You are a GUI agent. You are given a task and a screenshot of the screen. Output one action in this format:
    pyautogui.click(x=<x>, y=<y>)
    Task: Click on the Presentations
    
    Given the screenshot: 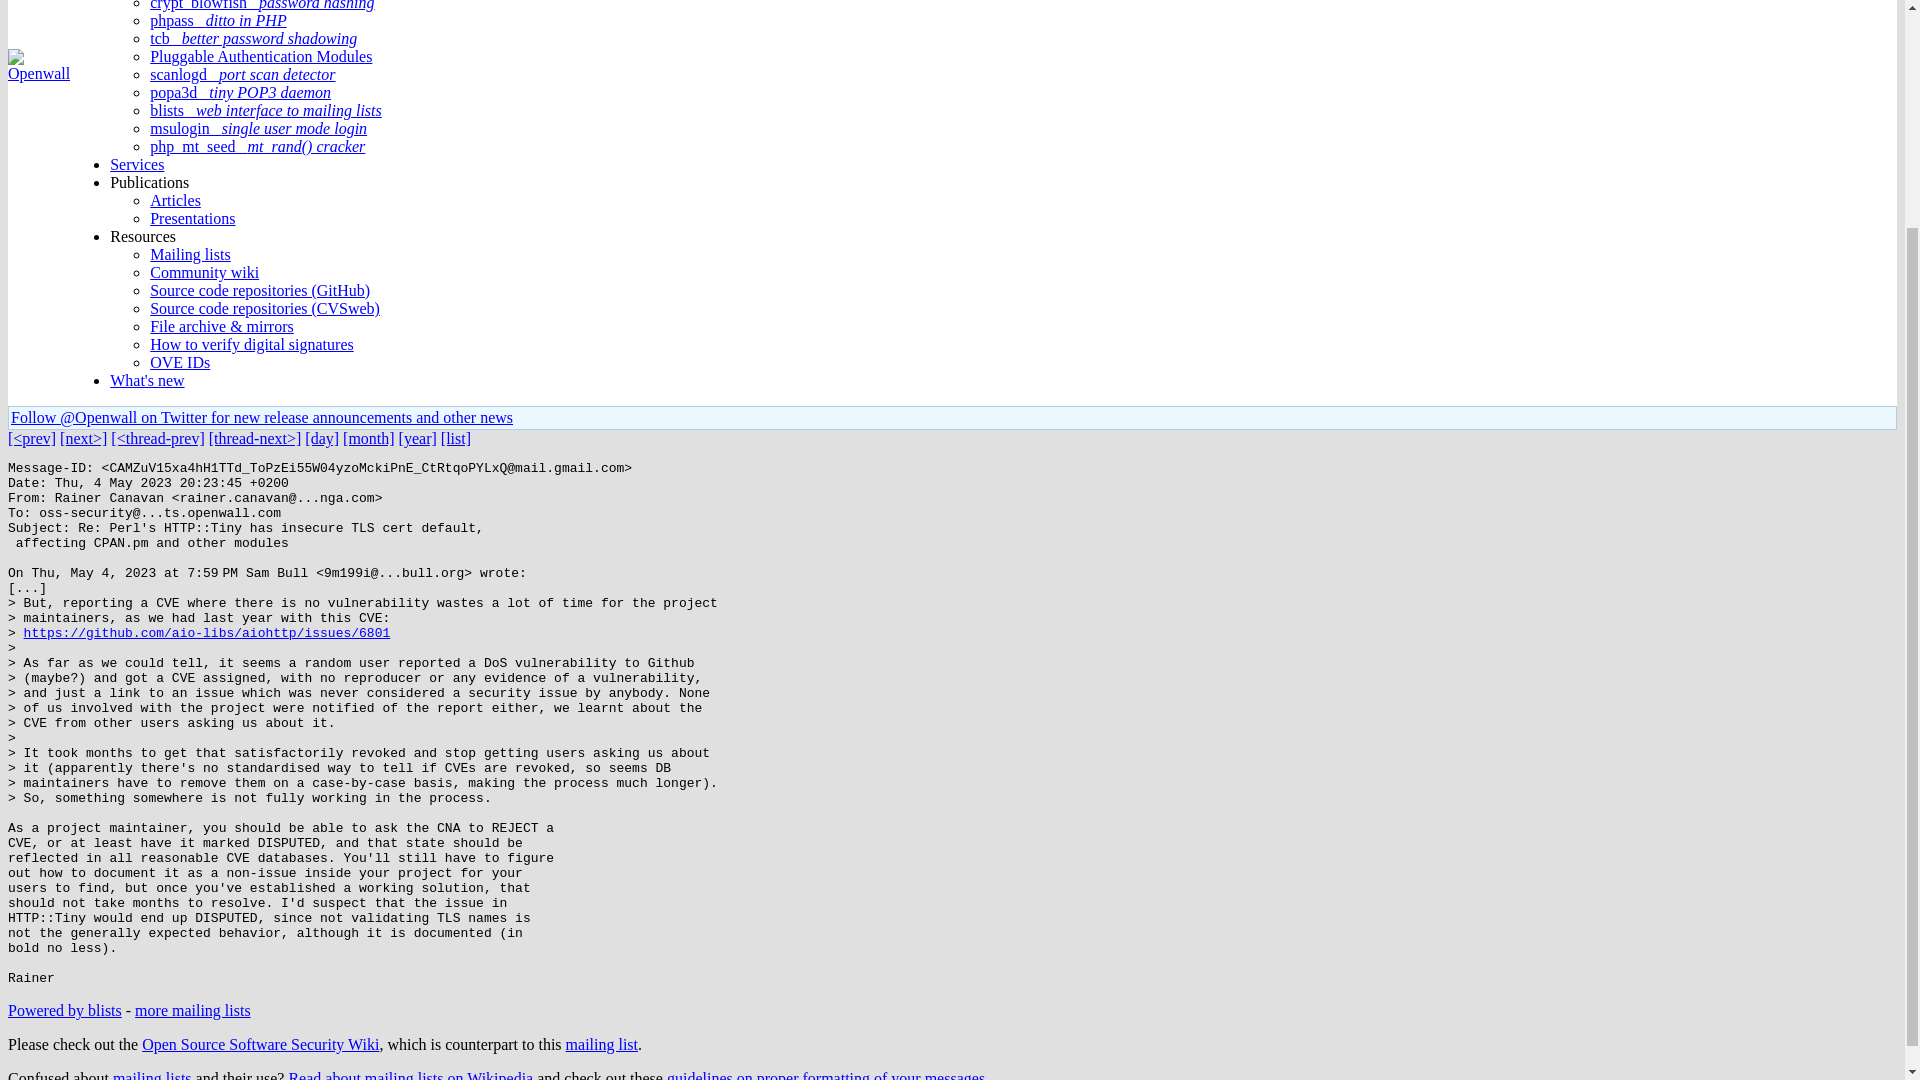 What is the action you would take?
    pyautogui.click(x=192, y=218)
    